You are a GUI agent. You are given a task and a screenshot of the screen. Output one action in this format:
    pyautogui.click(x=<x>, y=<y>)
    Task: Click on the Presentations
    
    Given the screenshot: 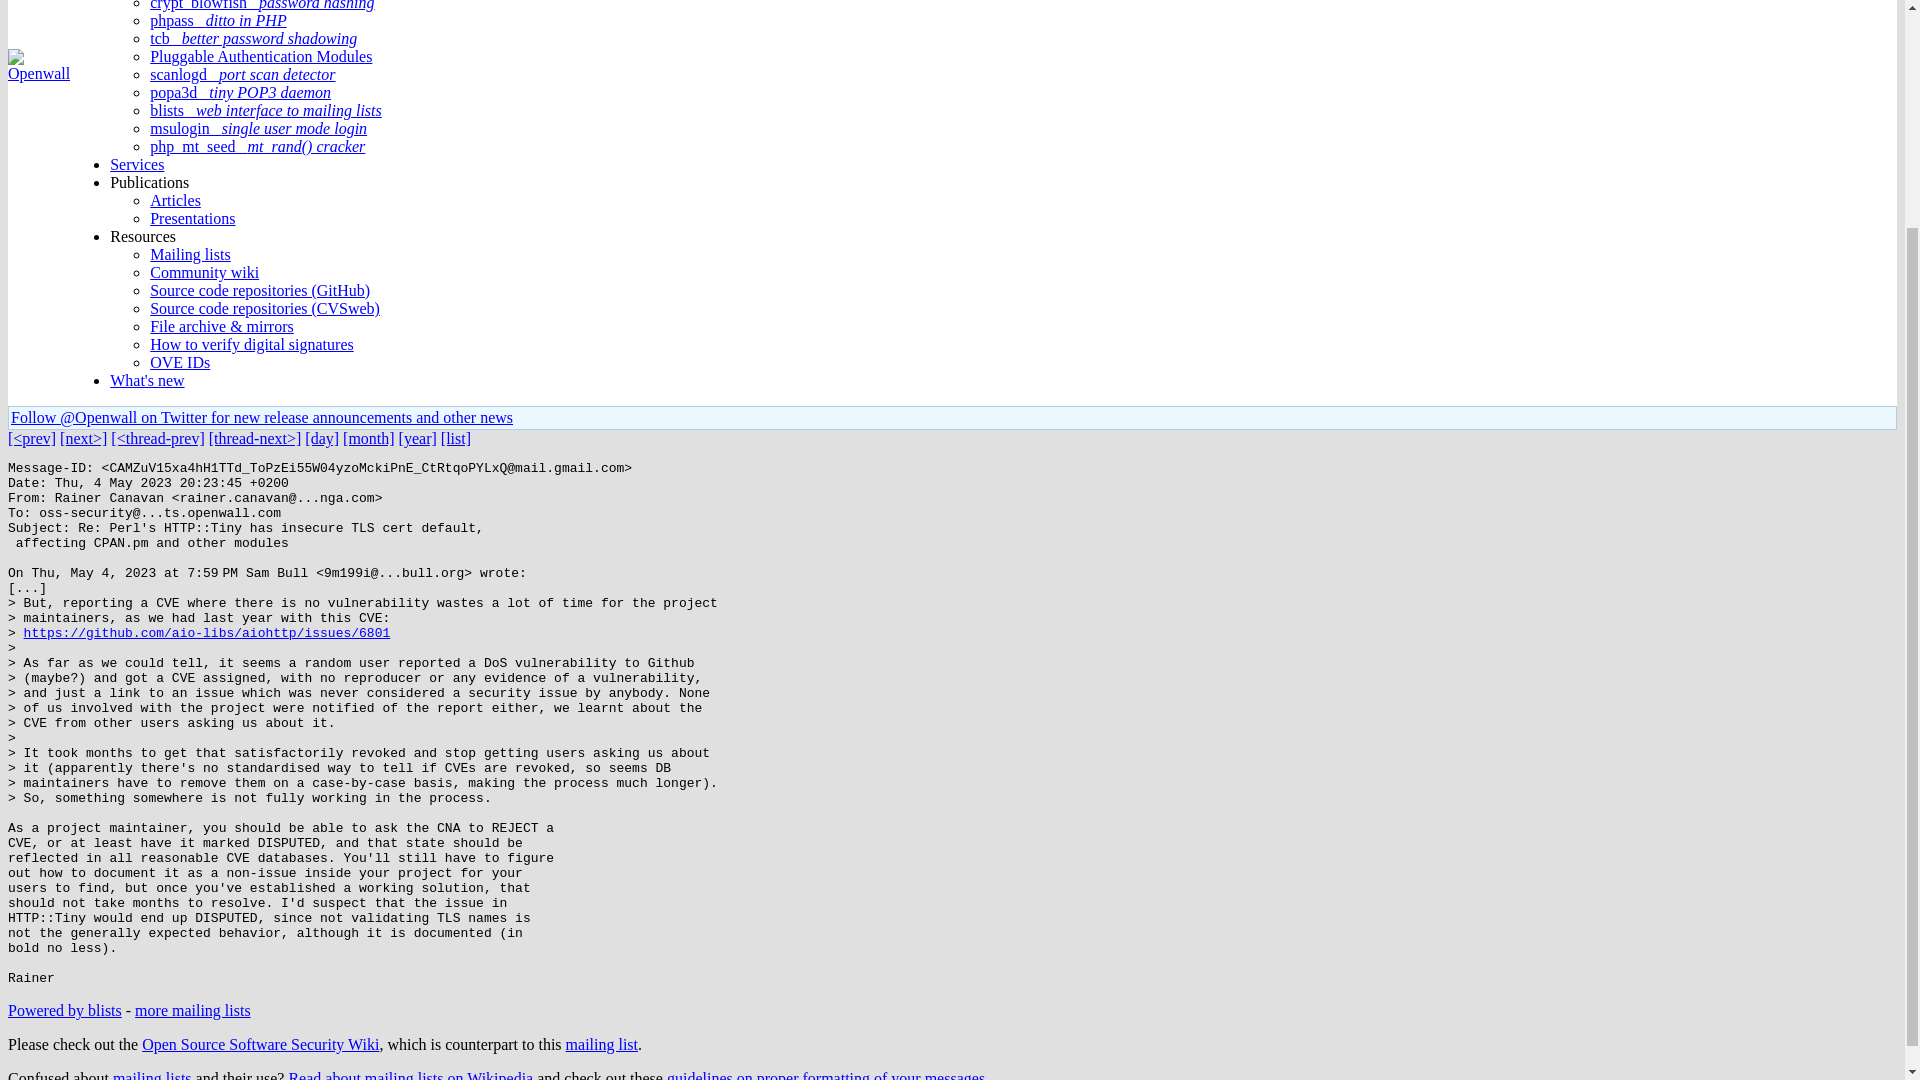 What is the action you would take?
    pyautogui.click(x=192, y=218)
    